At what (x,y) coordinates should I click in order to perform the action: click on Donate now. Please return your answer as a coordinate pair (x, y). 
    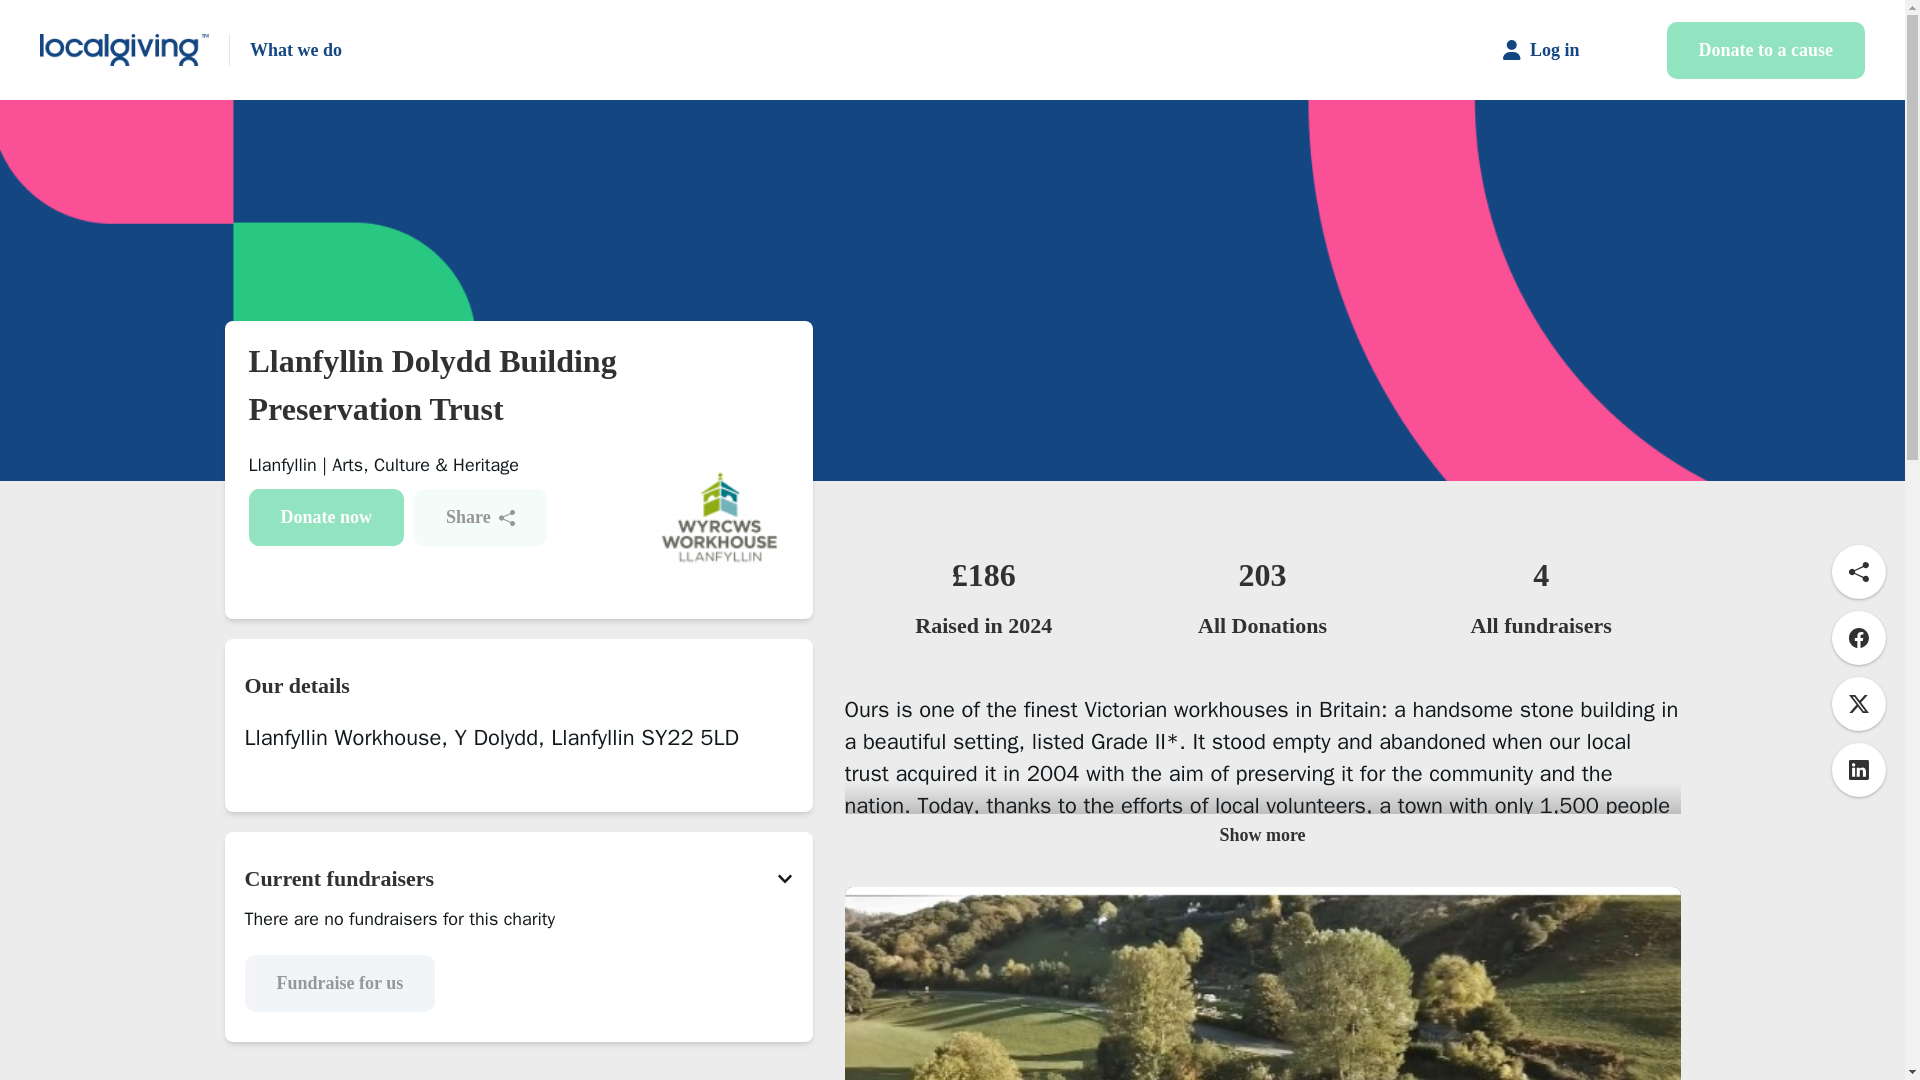
    Looking at the image, I should click on (325, 518).